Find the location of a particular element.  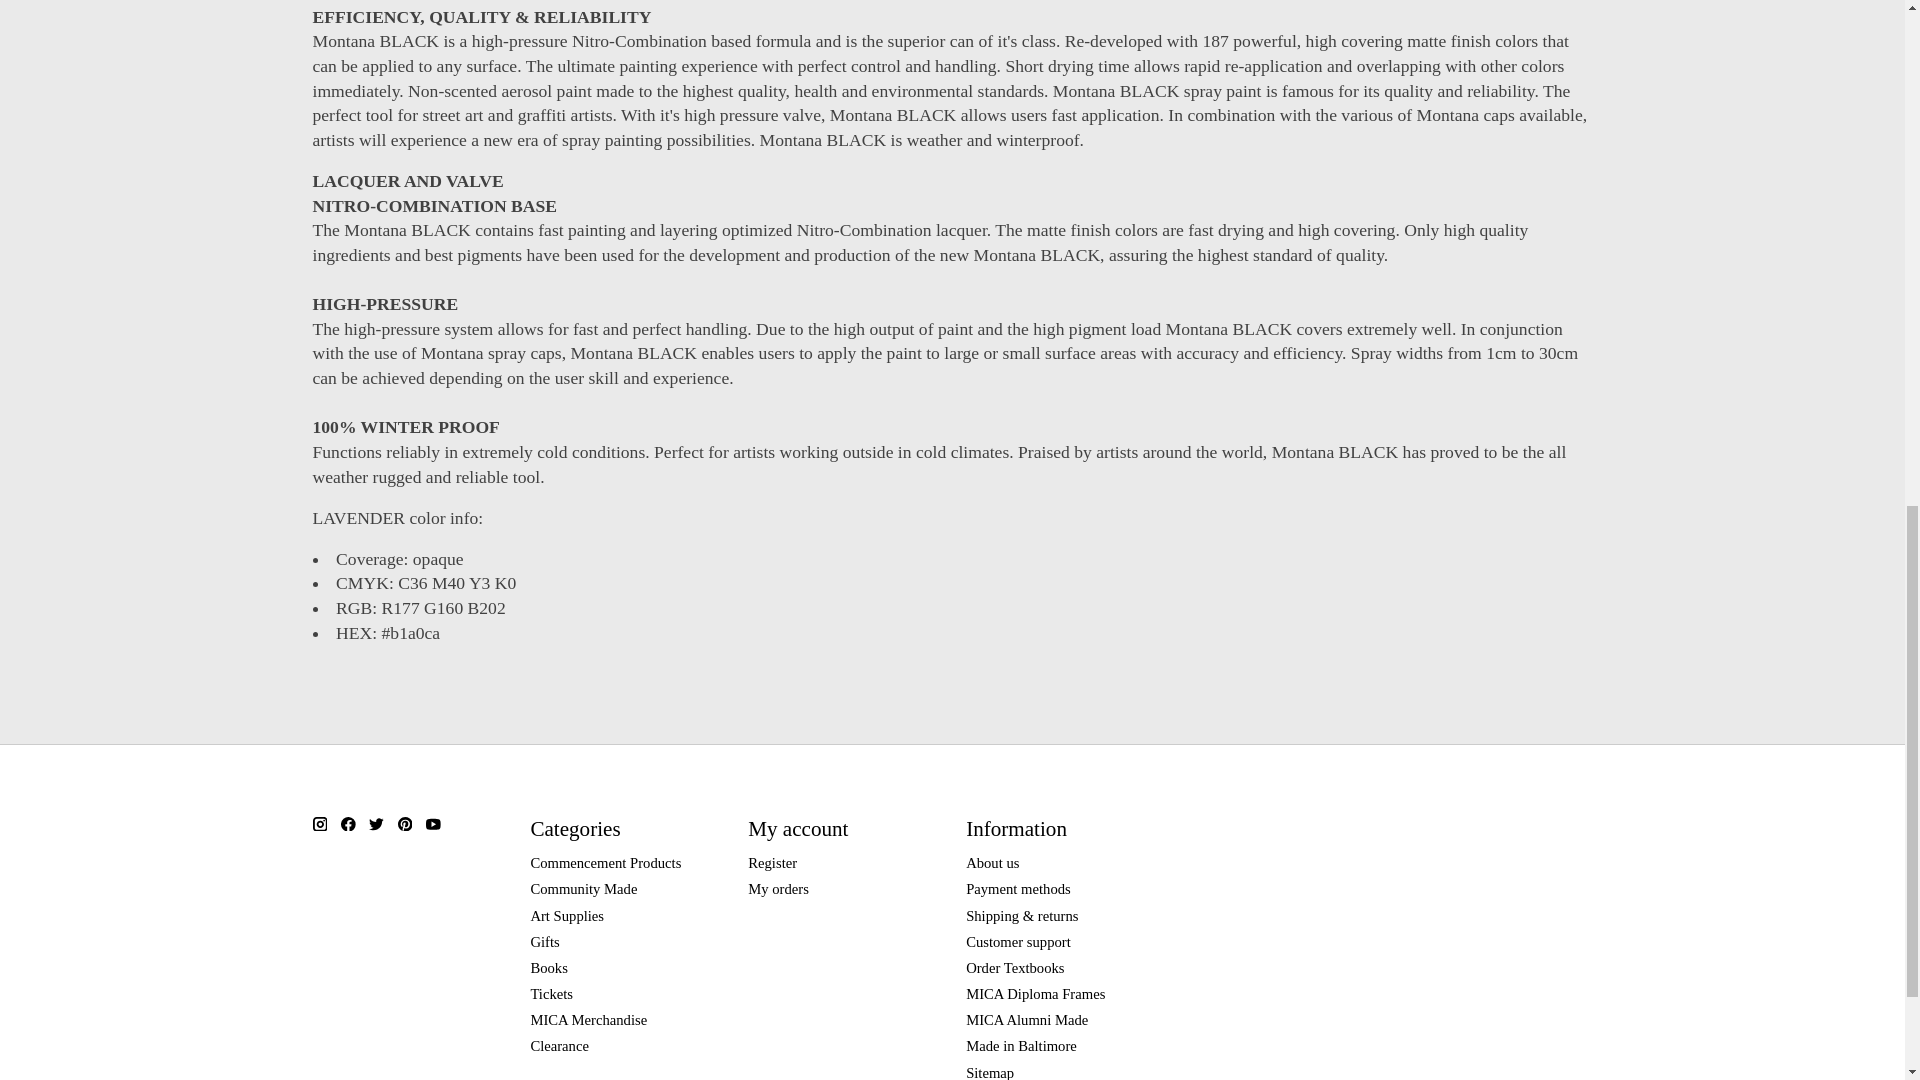

My orders is located at coordinates (778, 889).